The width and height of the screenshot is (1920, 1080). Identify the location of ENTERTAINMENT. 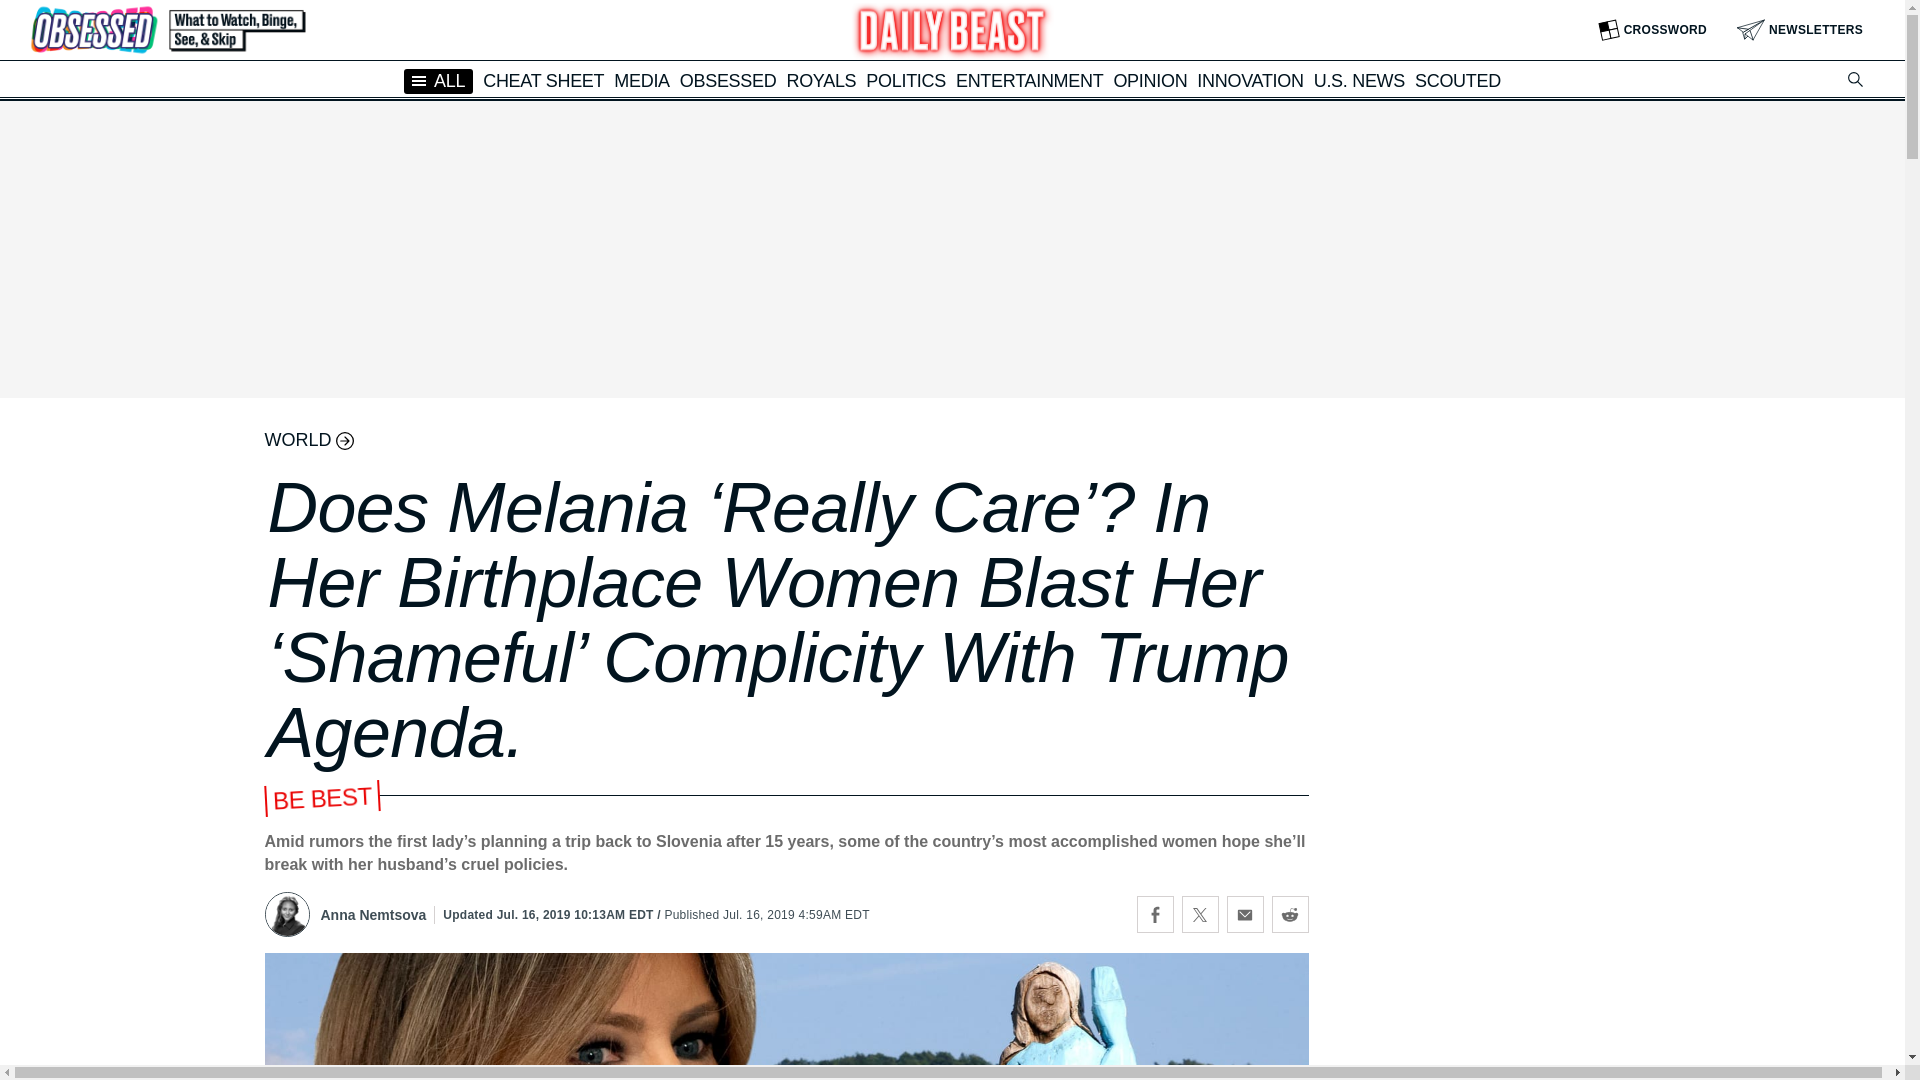
(1029, 80).